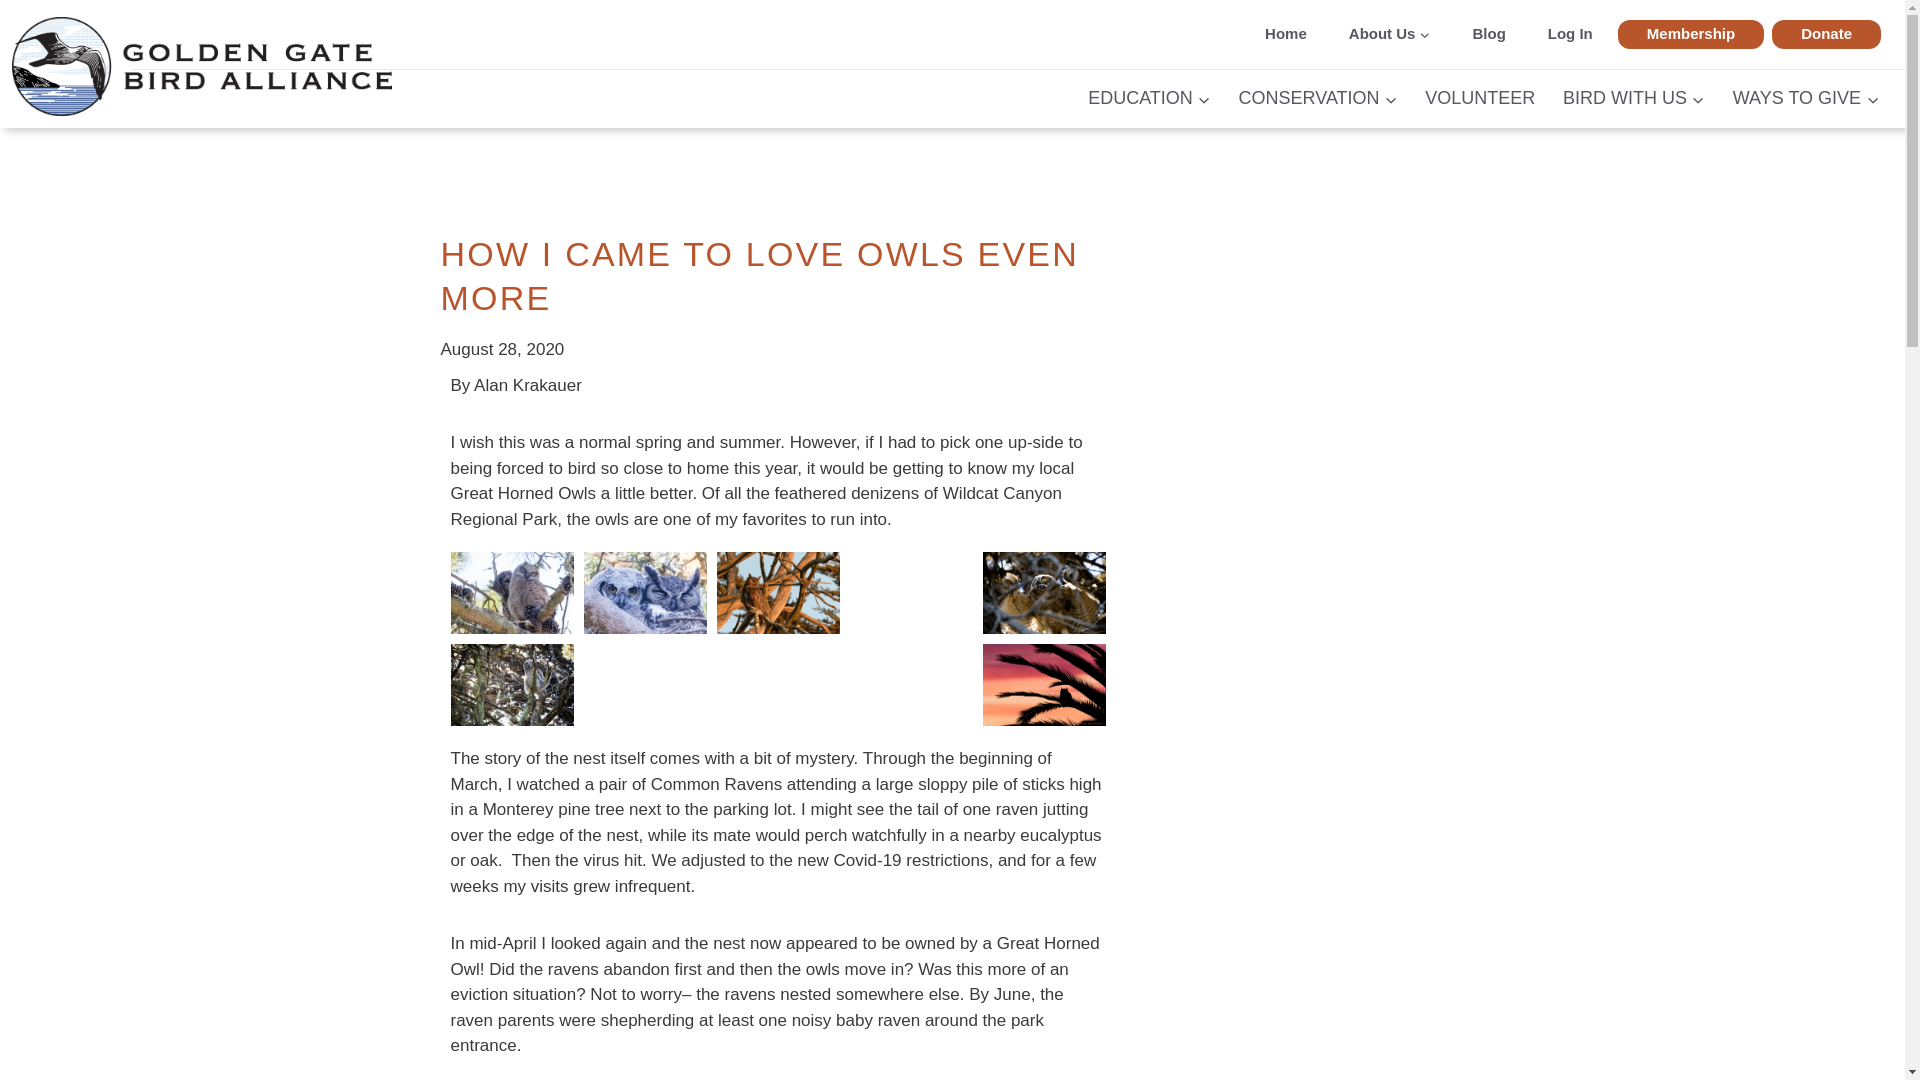 The image size is (1920, 1080). What do you see at coordinates (1691, 34) in the screenshot?
I see `Membership` at bounding box center [1691, 34].